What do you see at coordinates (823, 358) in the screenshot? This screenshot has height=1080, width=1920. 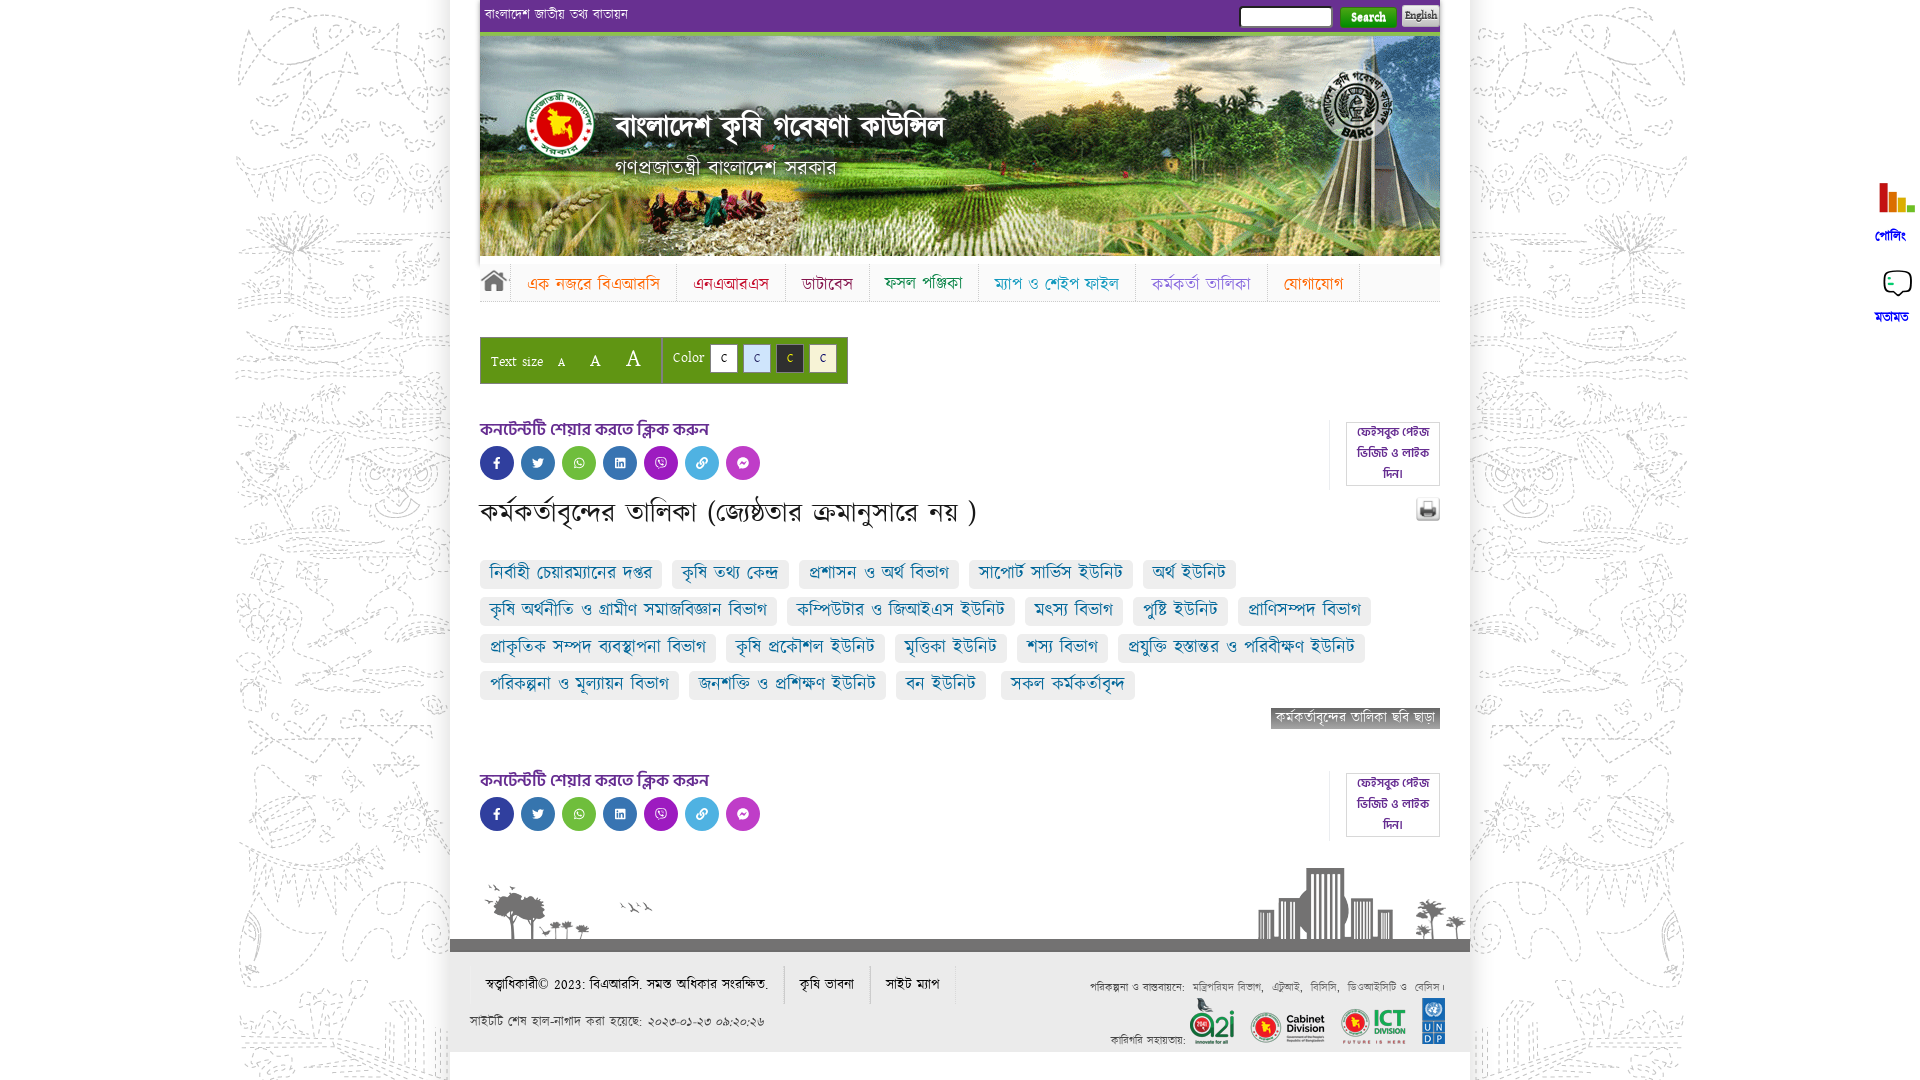 I see `C` at bounding box center [823, 358].